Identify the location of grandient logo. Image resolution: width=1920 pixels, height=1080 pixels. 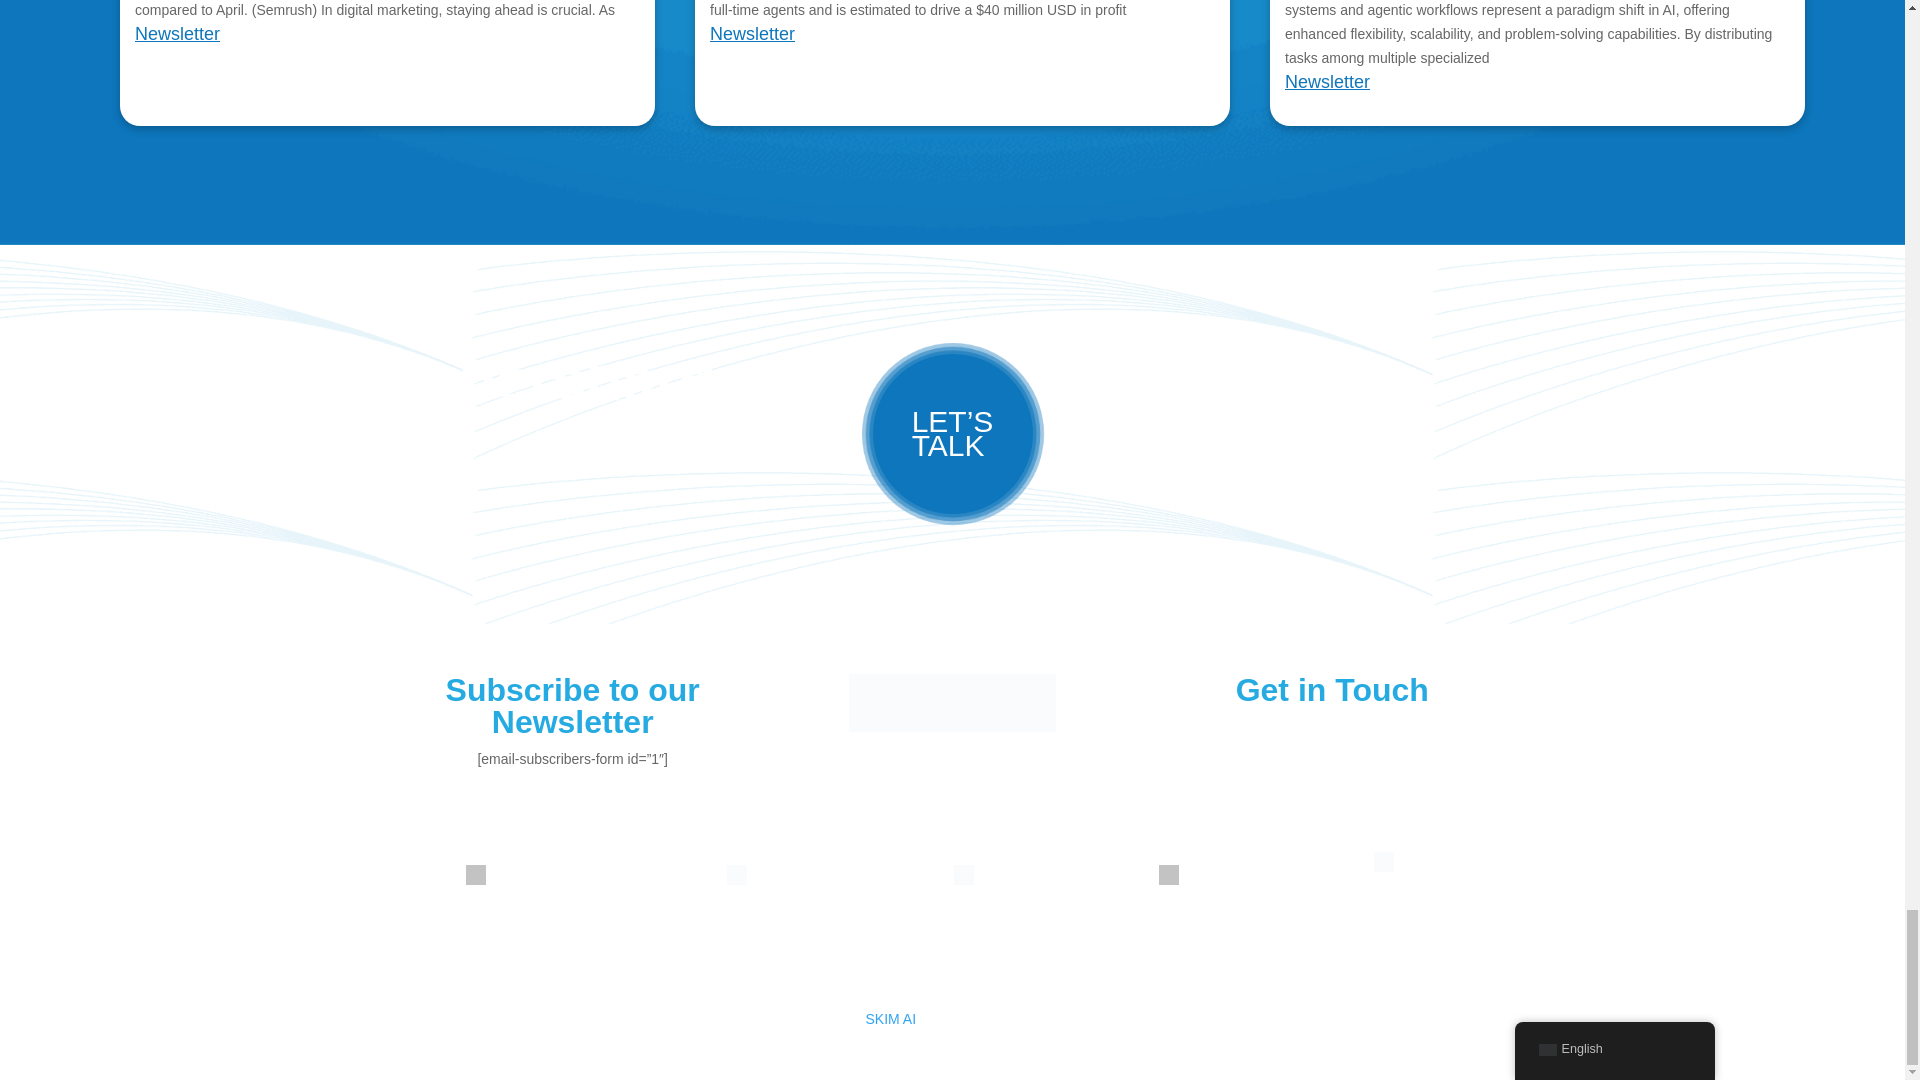
(952, 702).